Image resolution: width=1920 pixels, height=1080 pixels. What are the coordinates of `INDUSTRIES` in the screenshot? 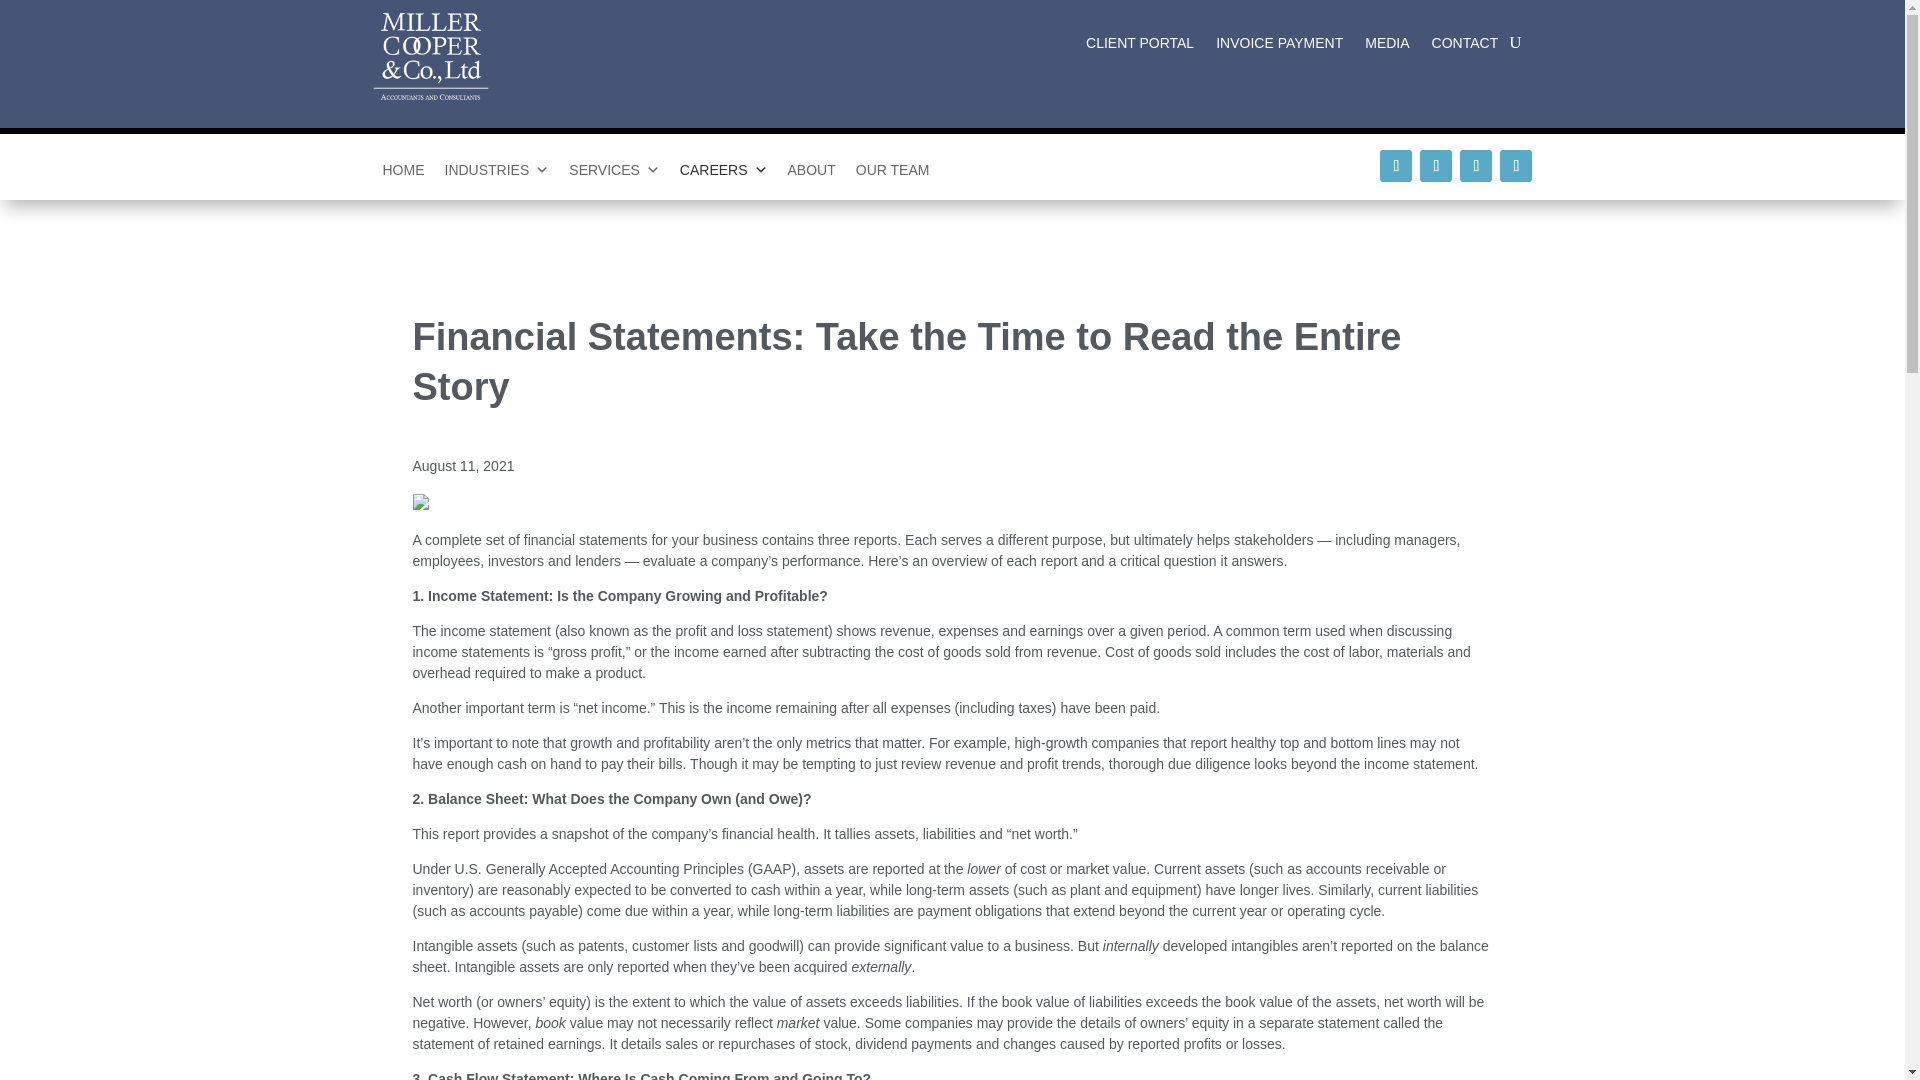 It's located at (496, 170).